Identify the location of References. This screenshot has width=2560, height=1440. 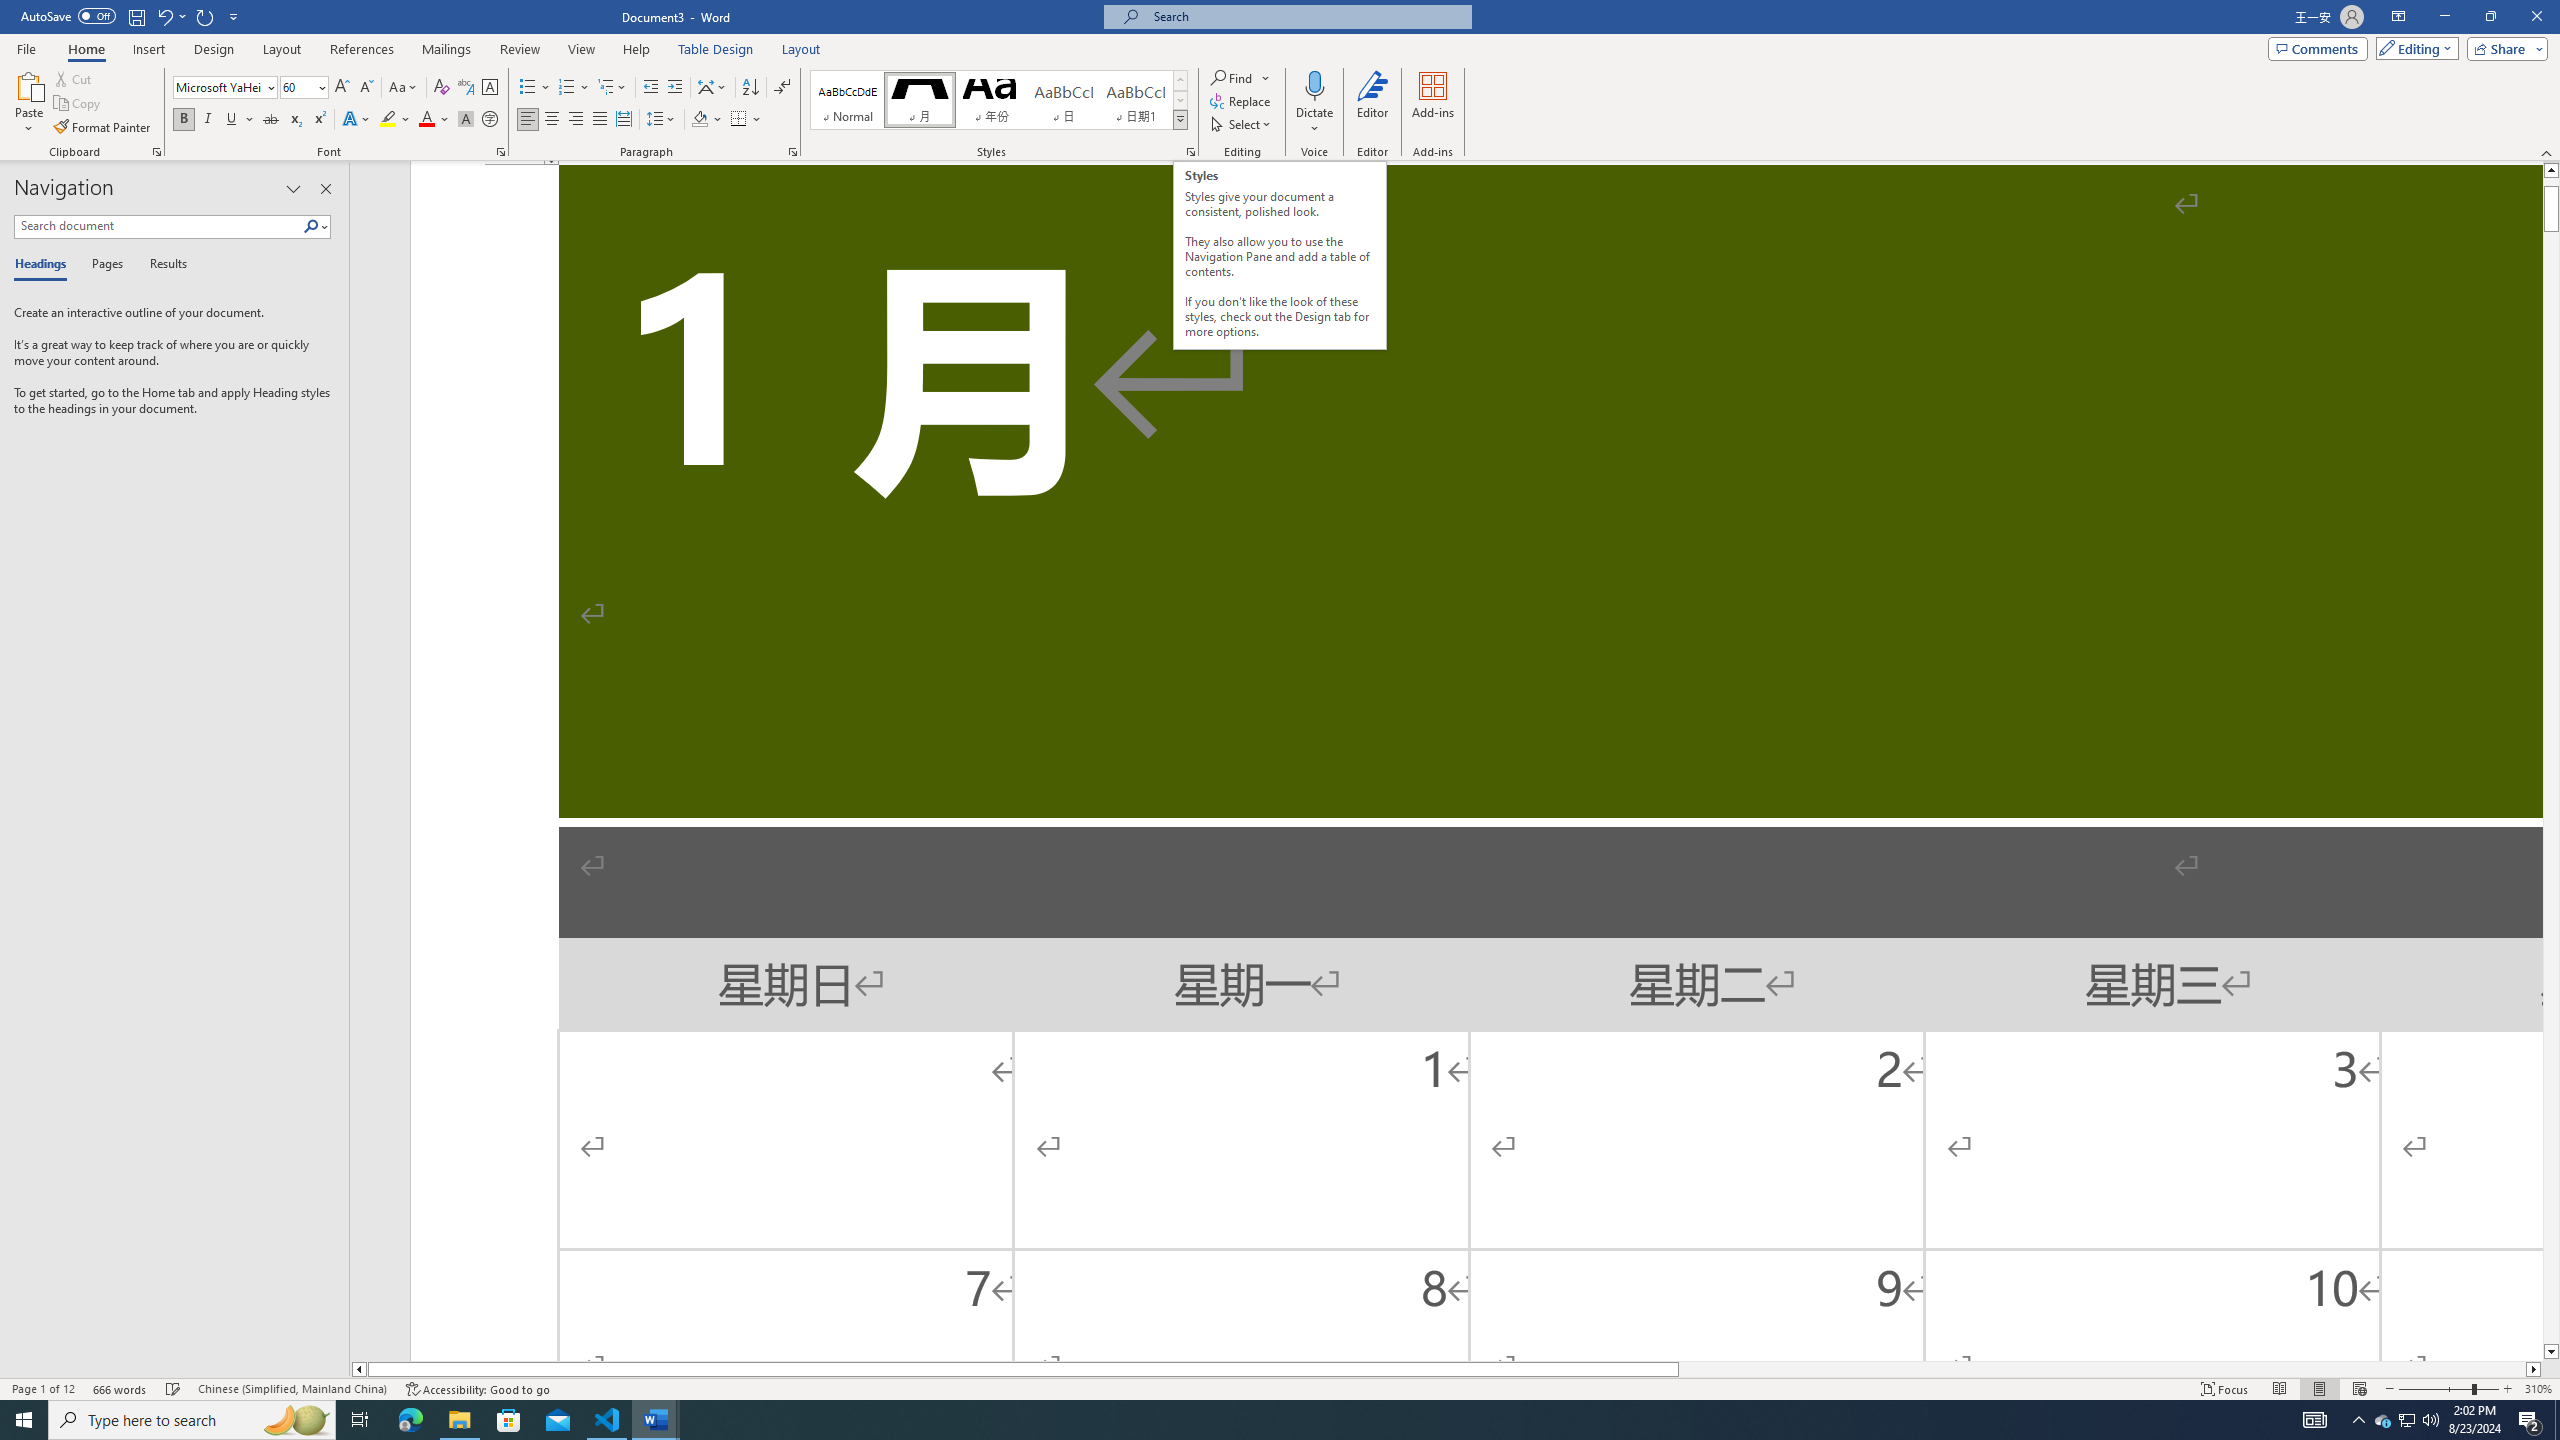
(362, 49).